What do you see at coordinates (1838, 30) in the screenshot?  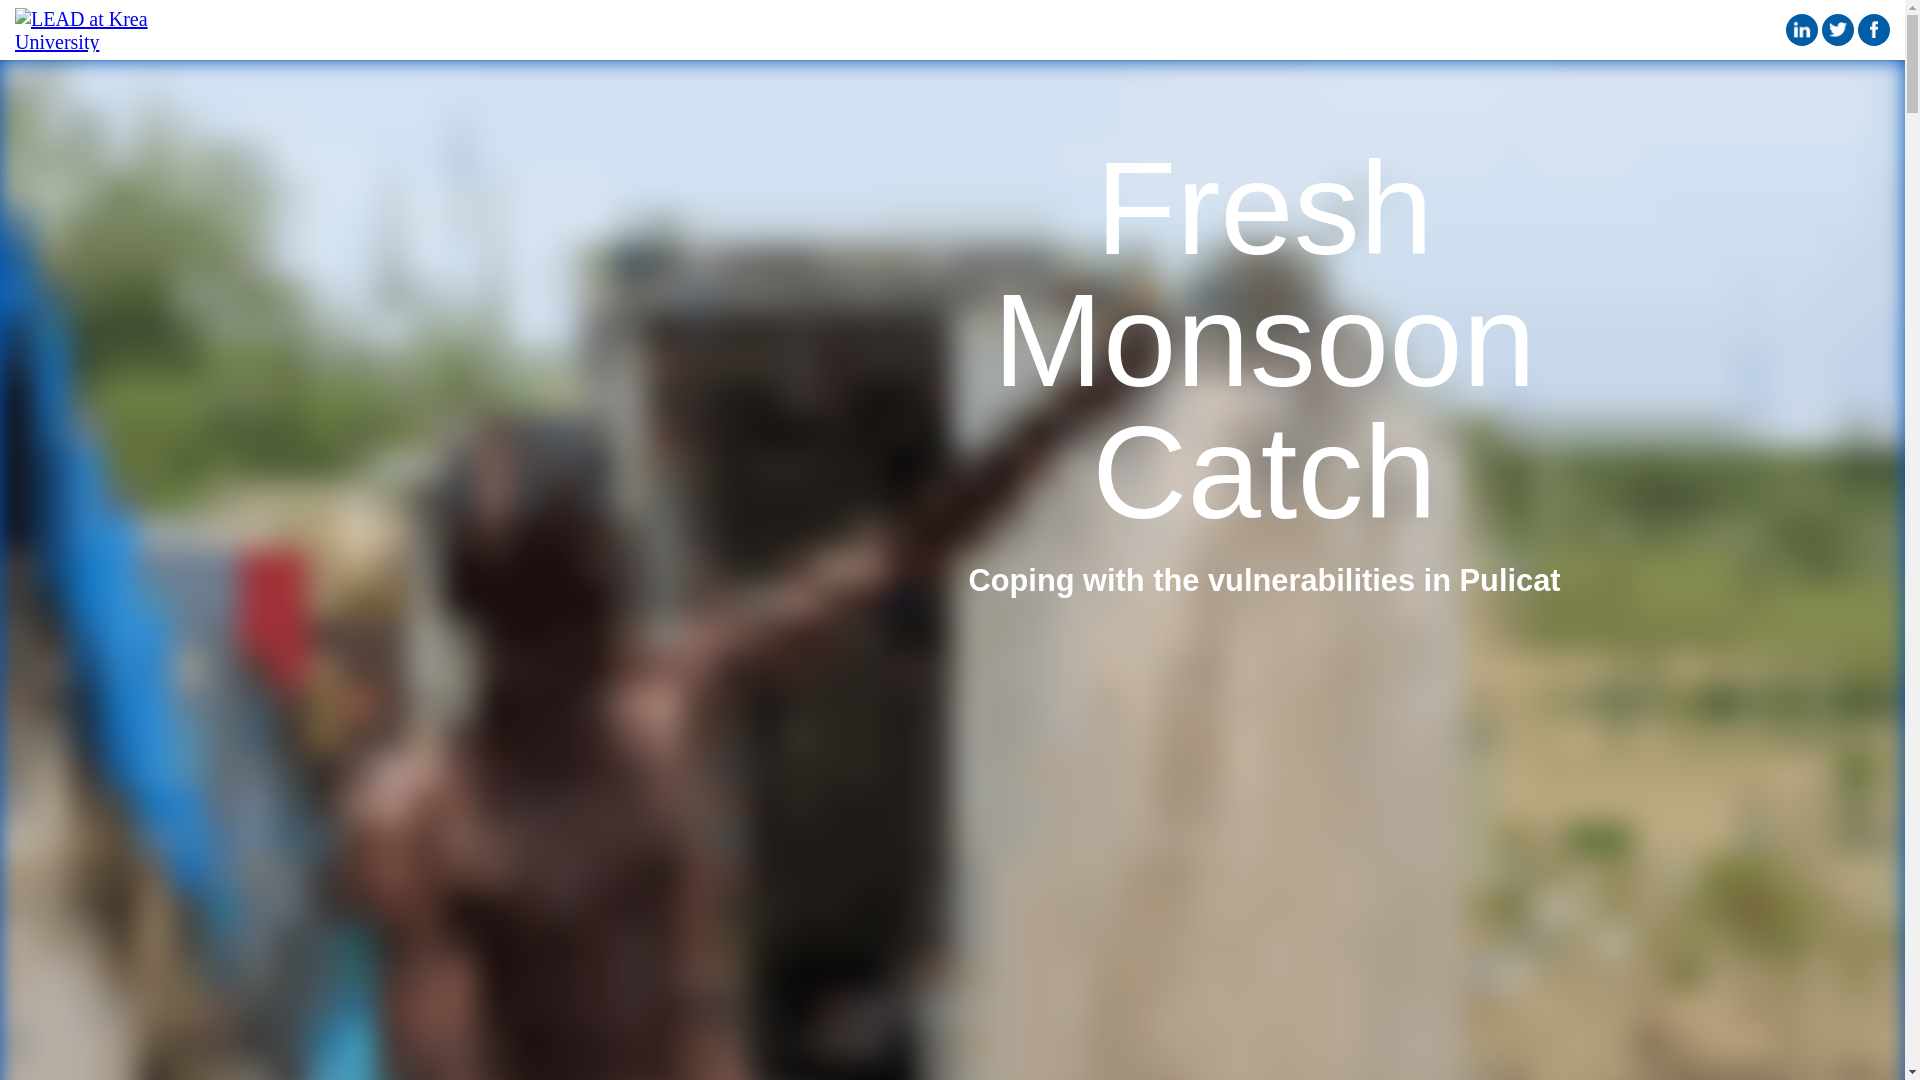 I see `Twitter` at bounding box center [1838, 30].